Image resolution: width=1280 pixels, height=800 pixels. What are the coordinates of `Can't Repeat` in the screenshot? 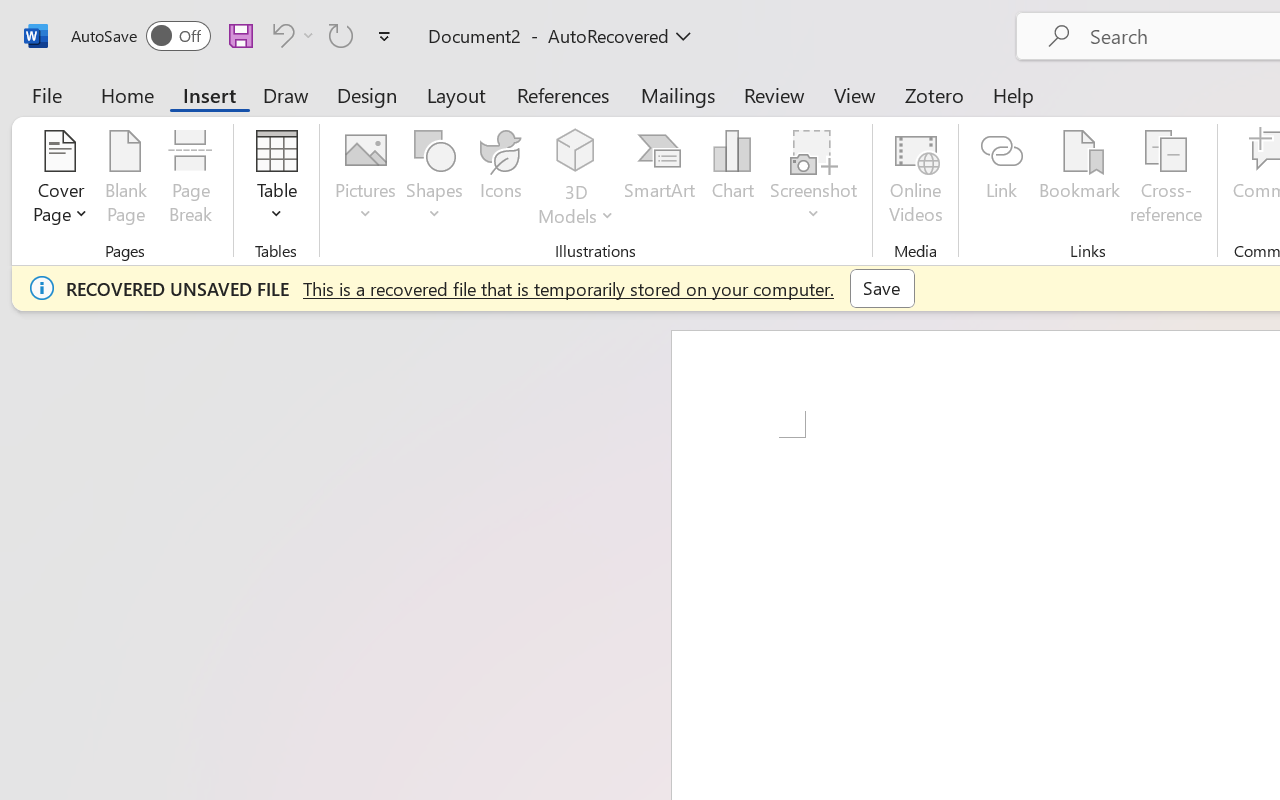 It's located at (341, 35).